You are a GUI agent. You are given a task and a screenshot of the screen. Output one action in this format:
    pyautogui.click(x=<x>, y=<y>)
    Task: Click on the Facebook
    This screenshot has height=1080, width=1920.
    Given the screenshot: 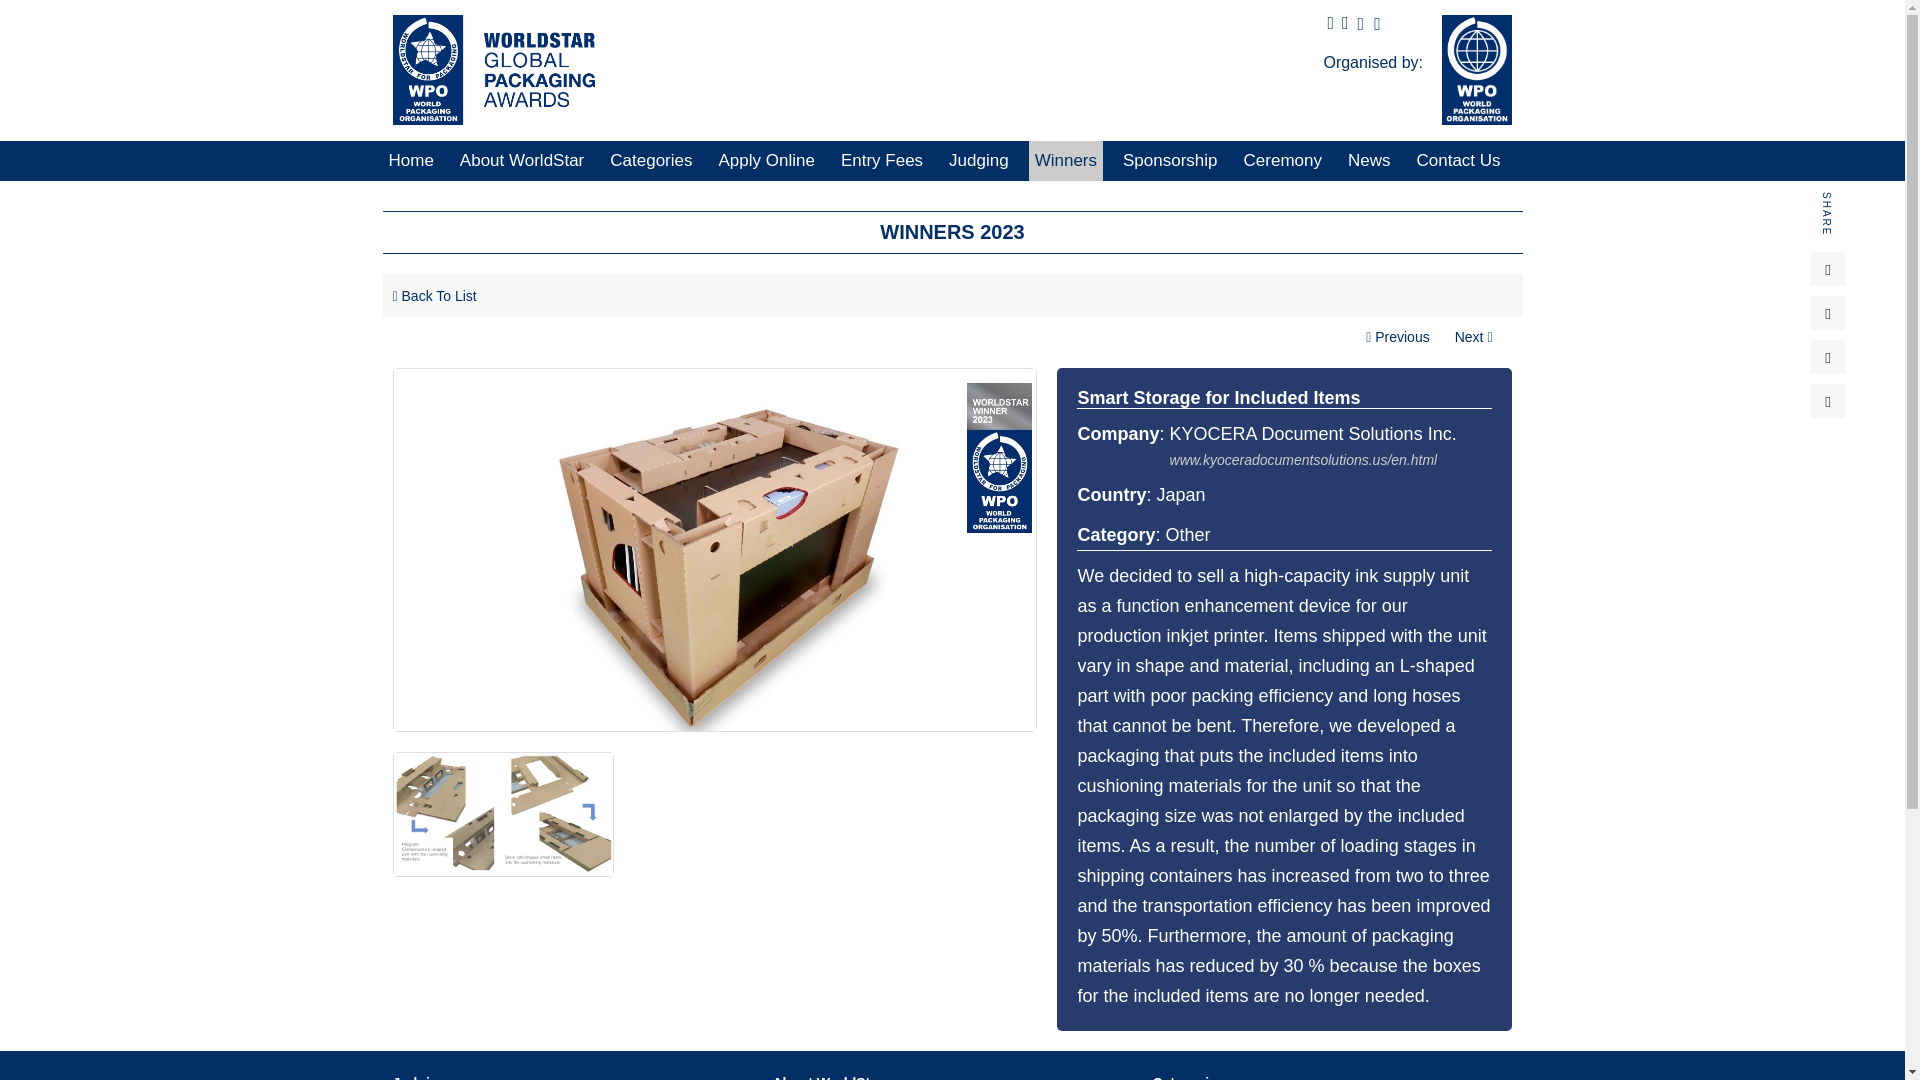 What is the action you would take?
    pyautogui.click(x=1362, y=24)
    